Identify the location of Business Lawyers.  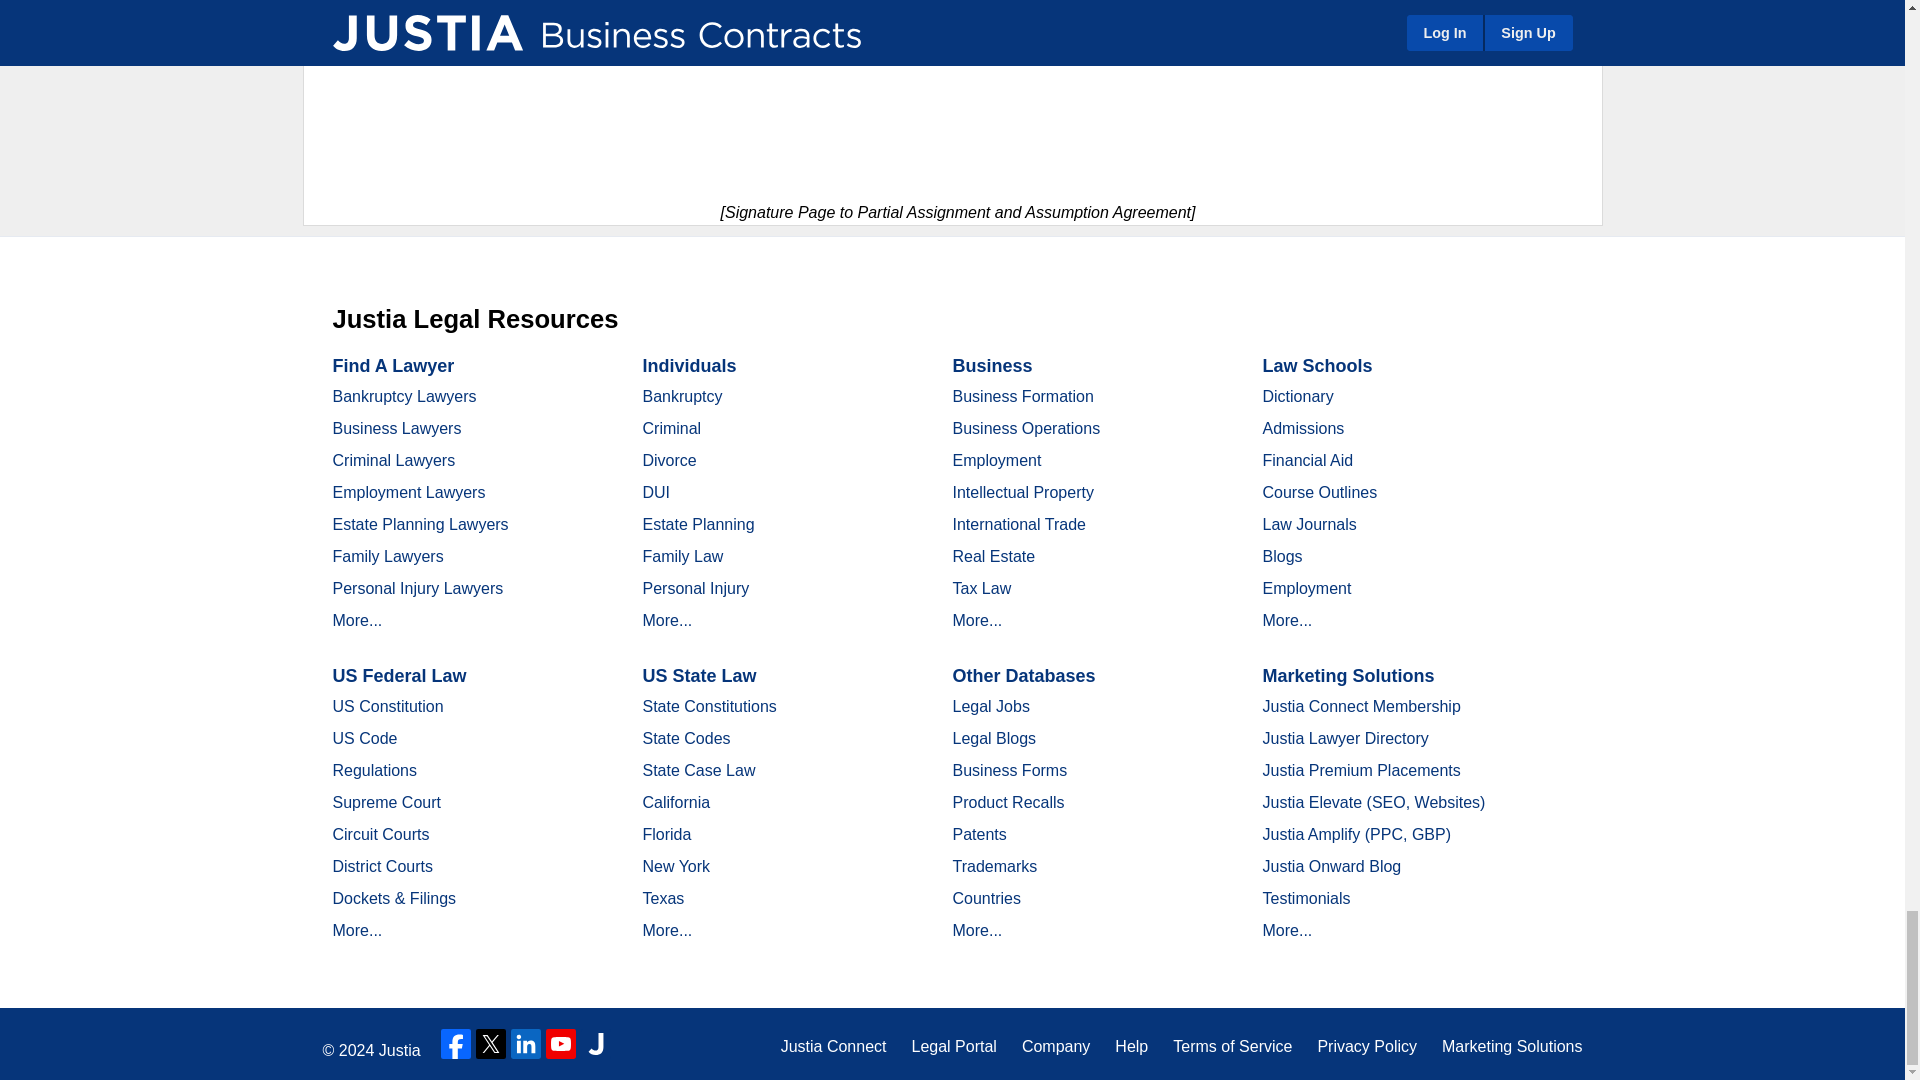
(396, 428).